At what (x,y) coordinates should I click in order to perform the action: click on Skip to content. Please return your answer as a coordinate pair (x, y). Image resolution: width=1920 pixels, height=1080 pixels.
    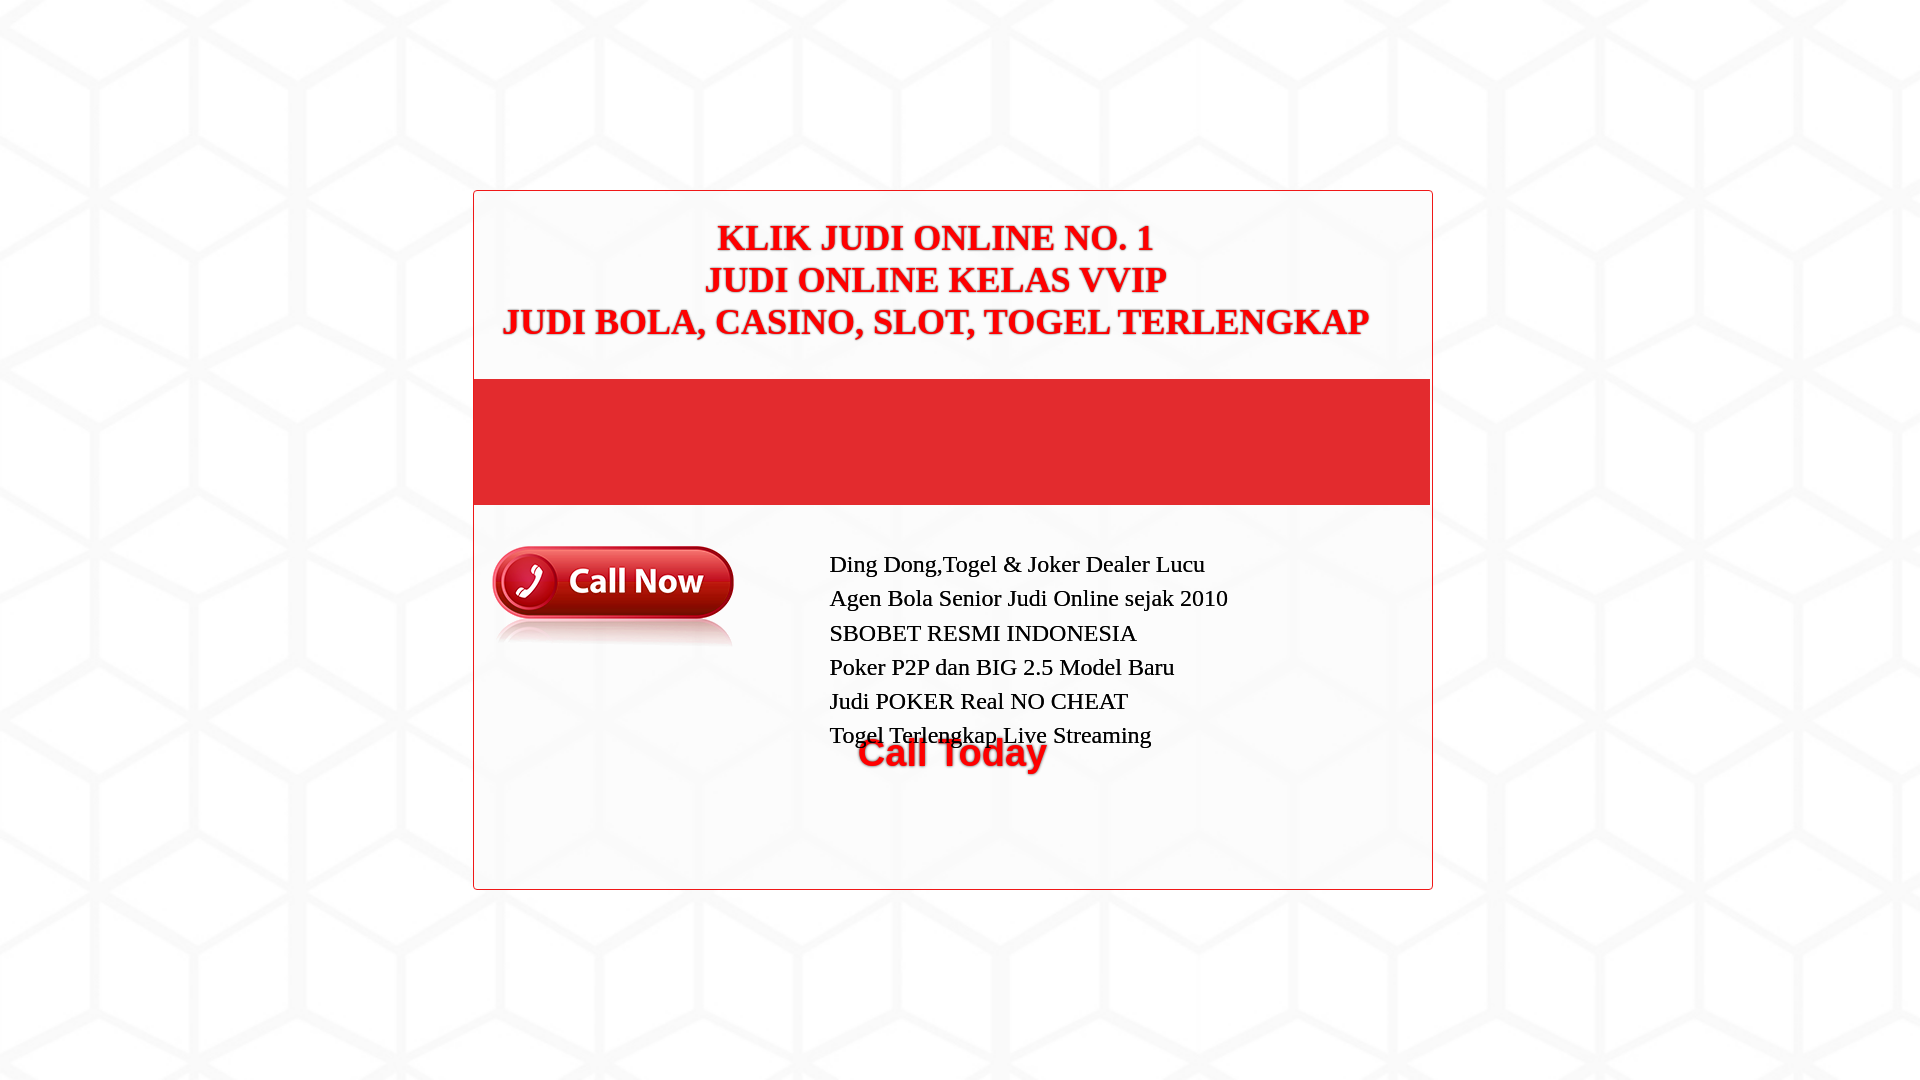
    Looking at the image, I should click on (46, 12).